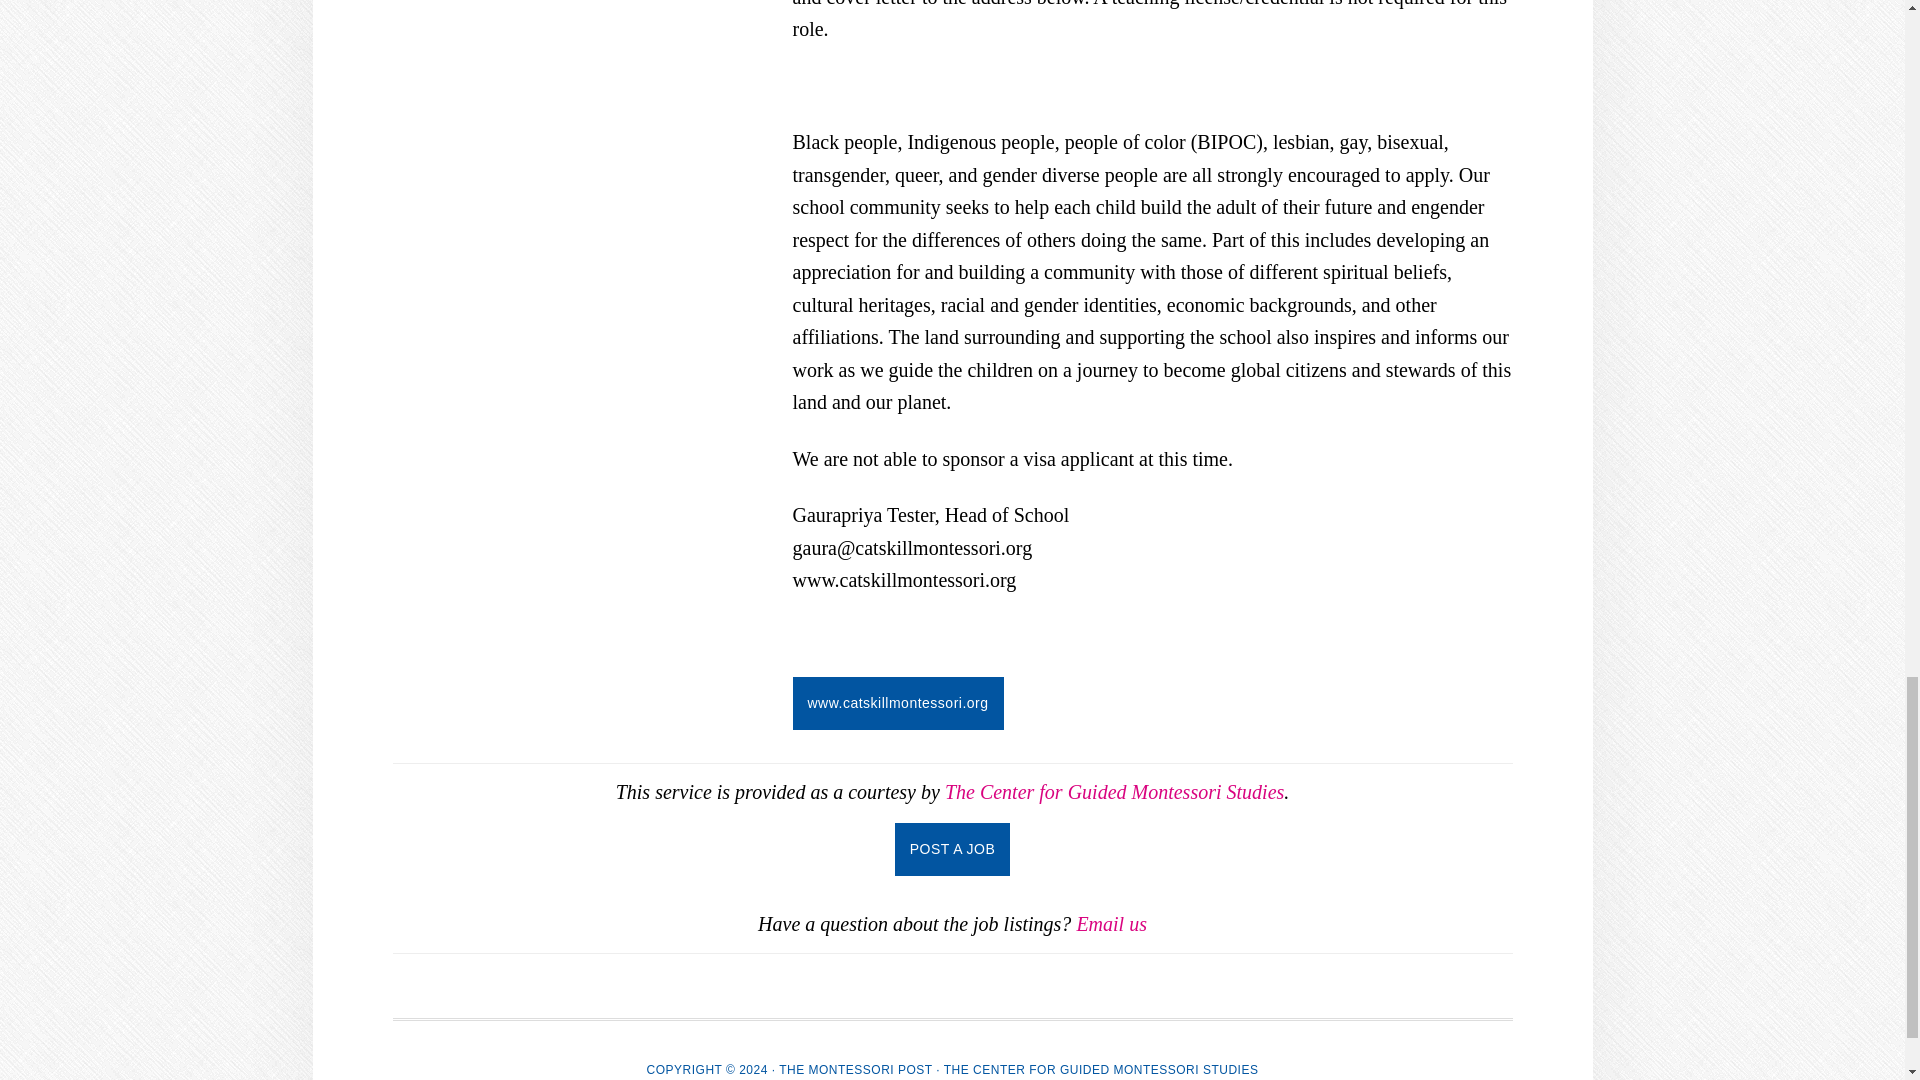 The height and width of the screenshot is (1080, 1920). What do you see at coordinates (1114, 792) in the screenshot?
I see `The Center for Guided Montessori Studies` at bounding box center [1114, 792].